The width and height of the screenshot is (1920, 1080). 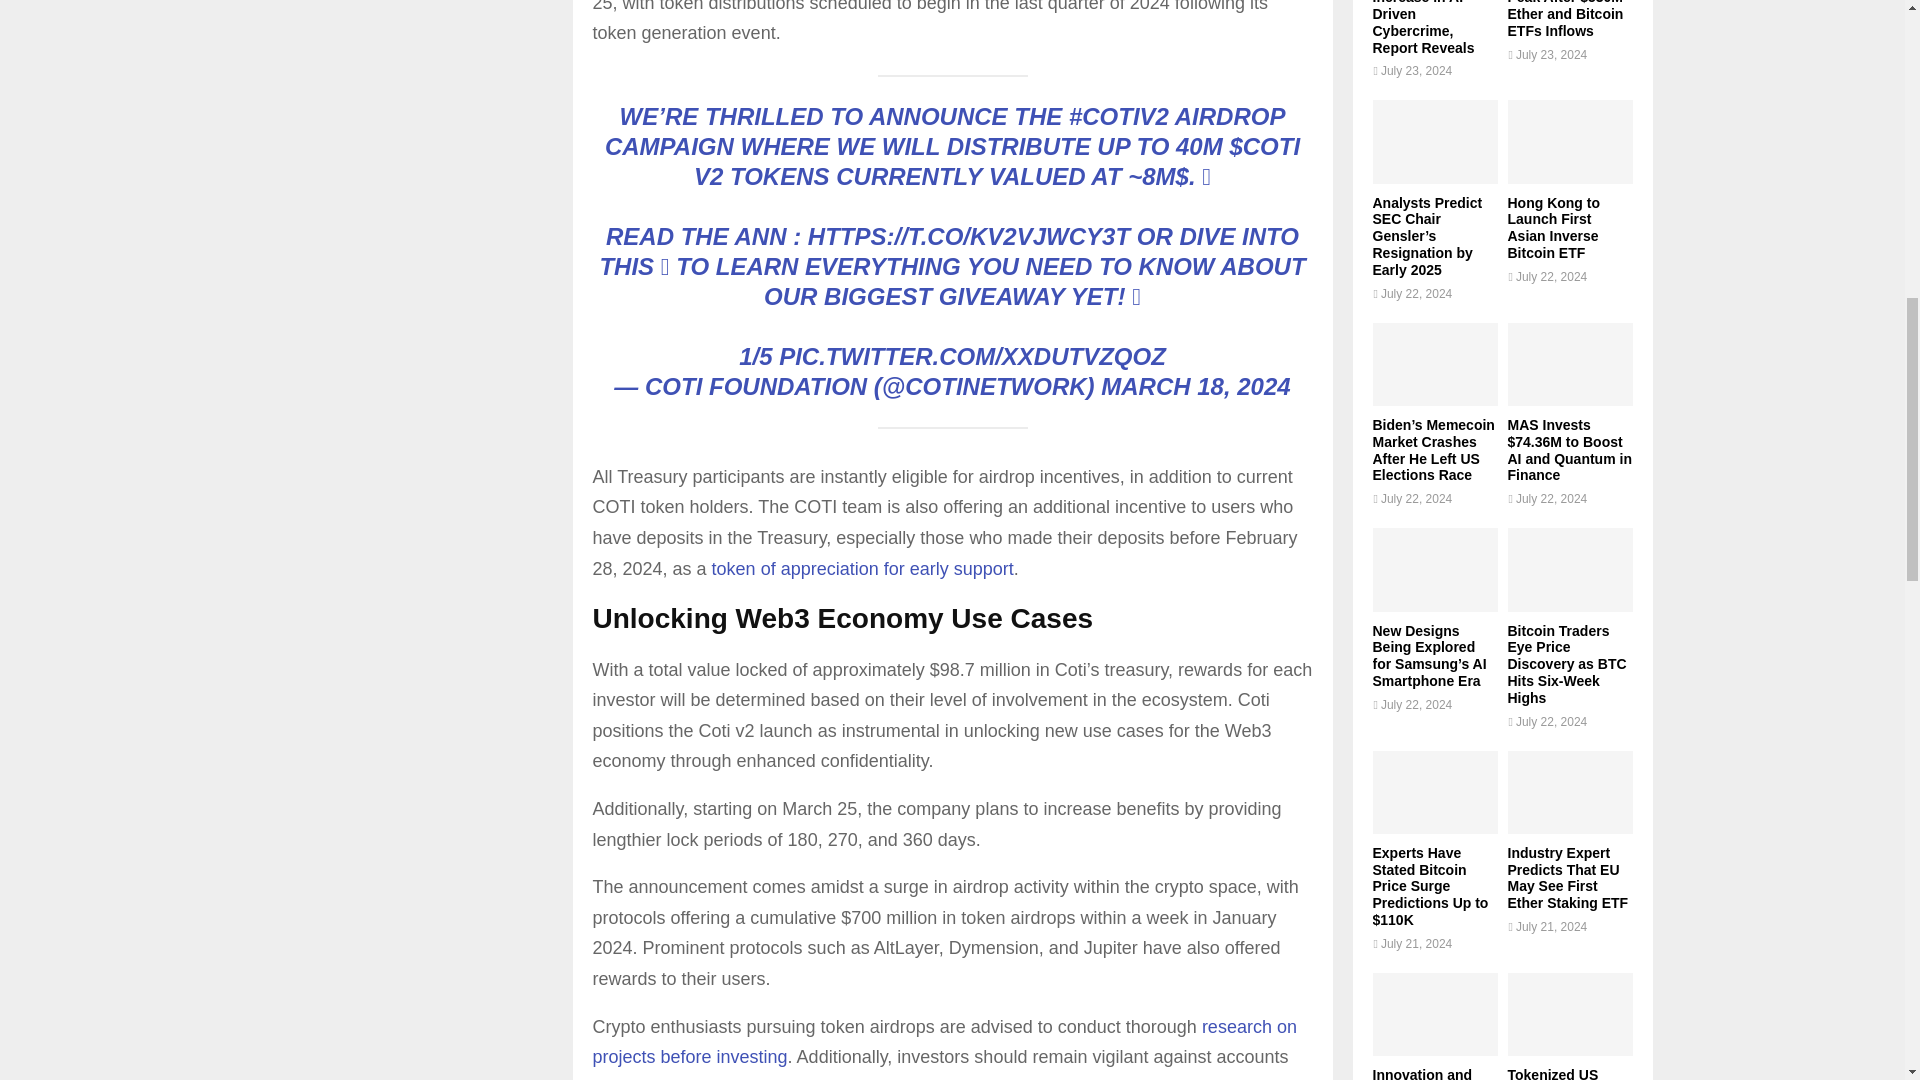 What do you see at coordinates (1195, 386) in the screenshot?
I see `MARCH 18, 2024` at bounding box center [1195, 386].